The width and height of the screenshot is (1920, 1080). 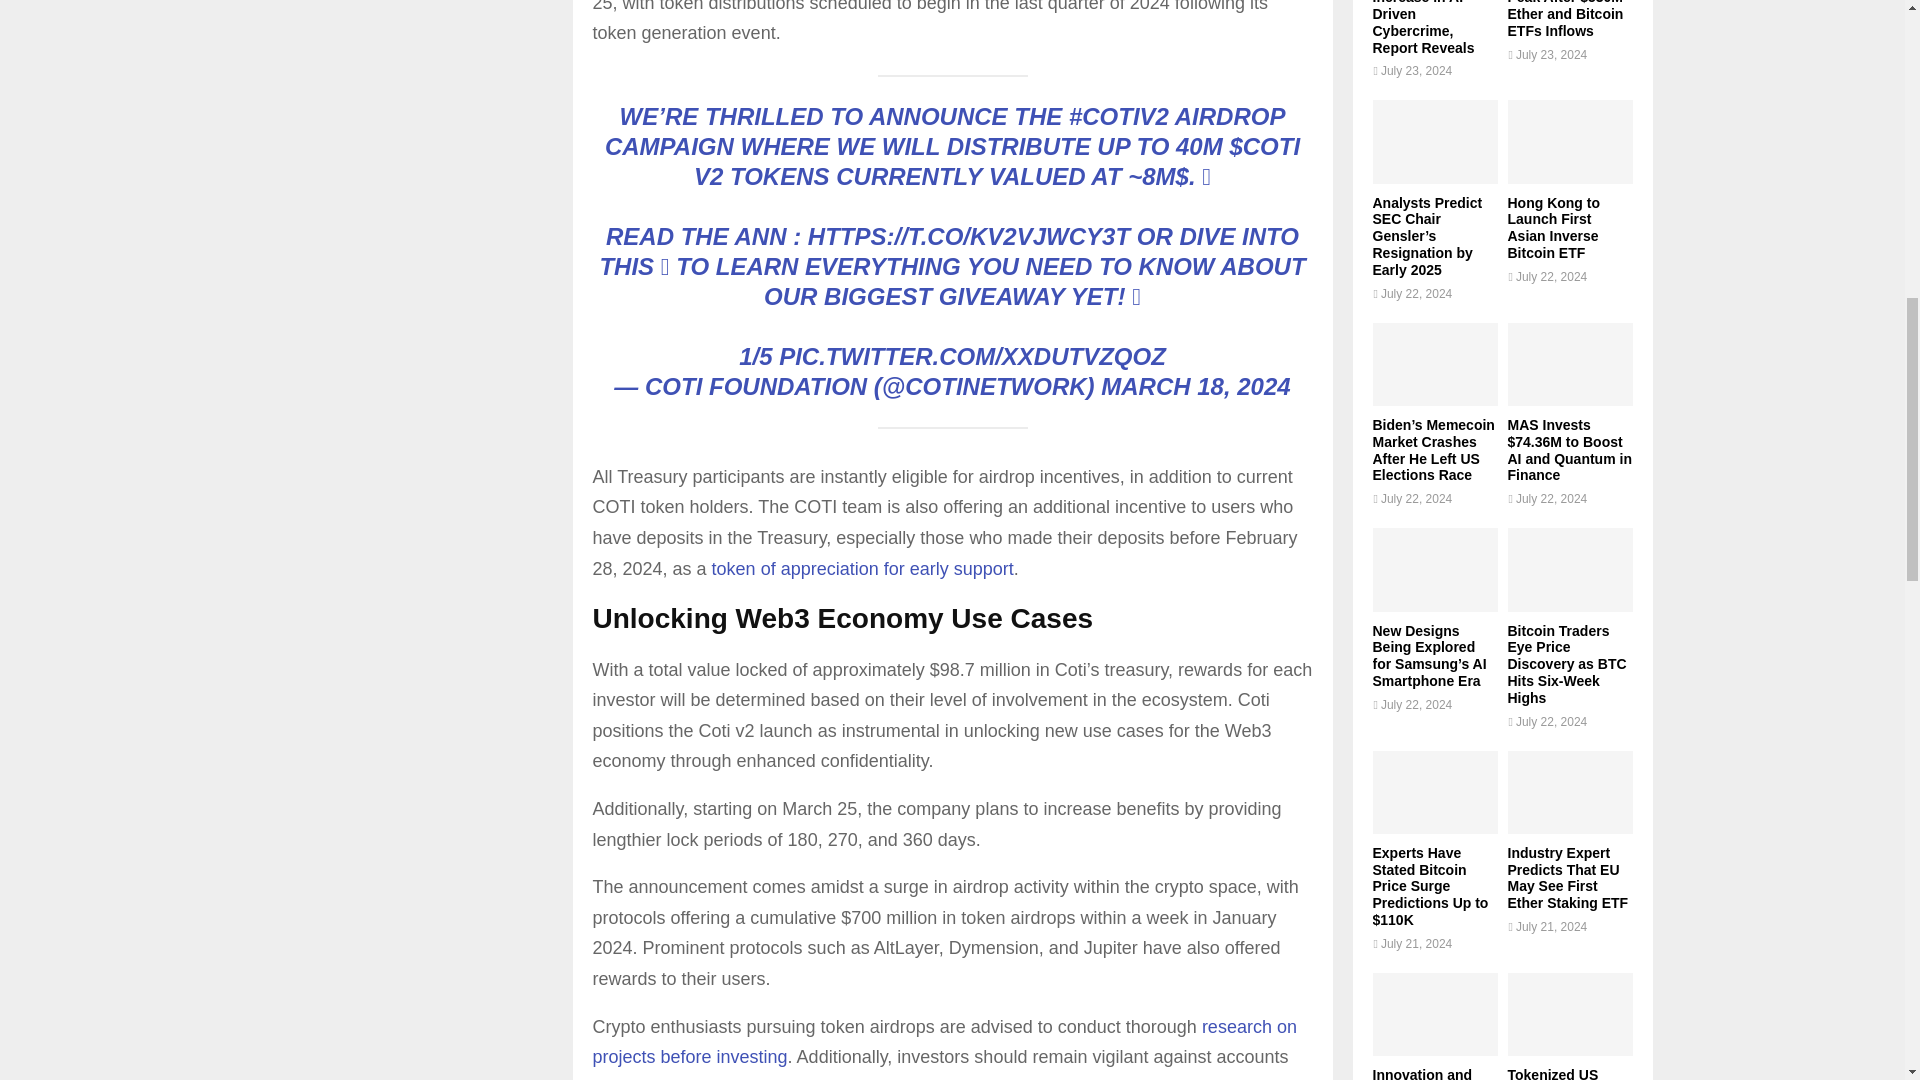 What do you see at coordinates (1195, 386) in the screenshot?
I see `MARCH 18, 2024` at bounding box center [1195, 386].